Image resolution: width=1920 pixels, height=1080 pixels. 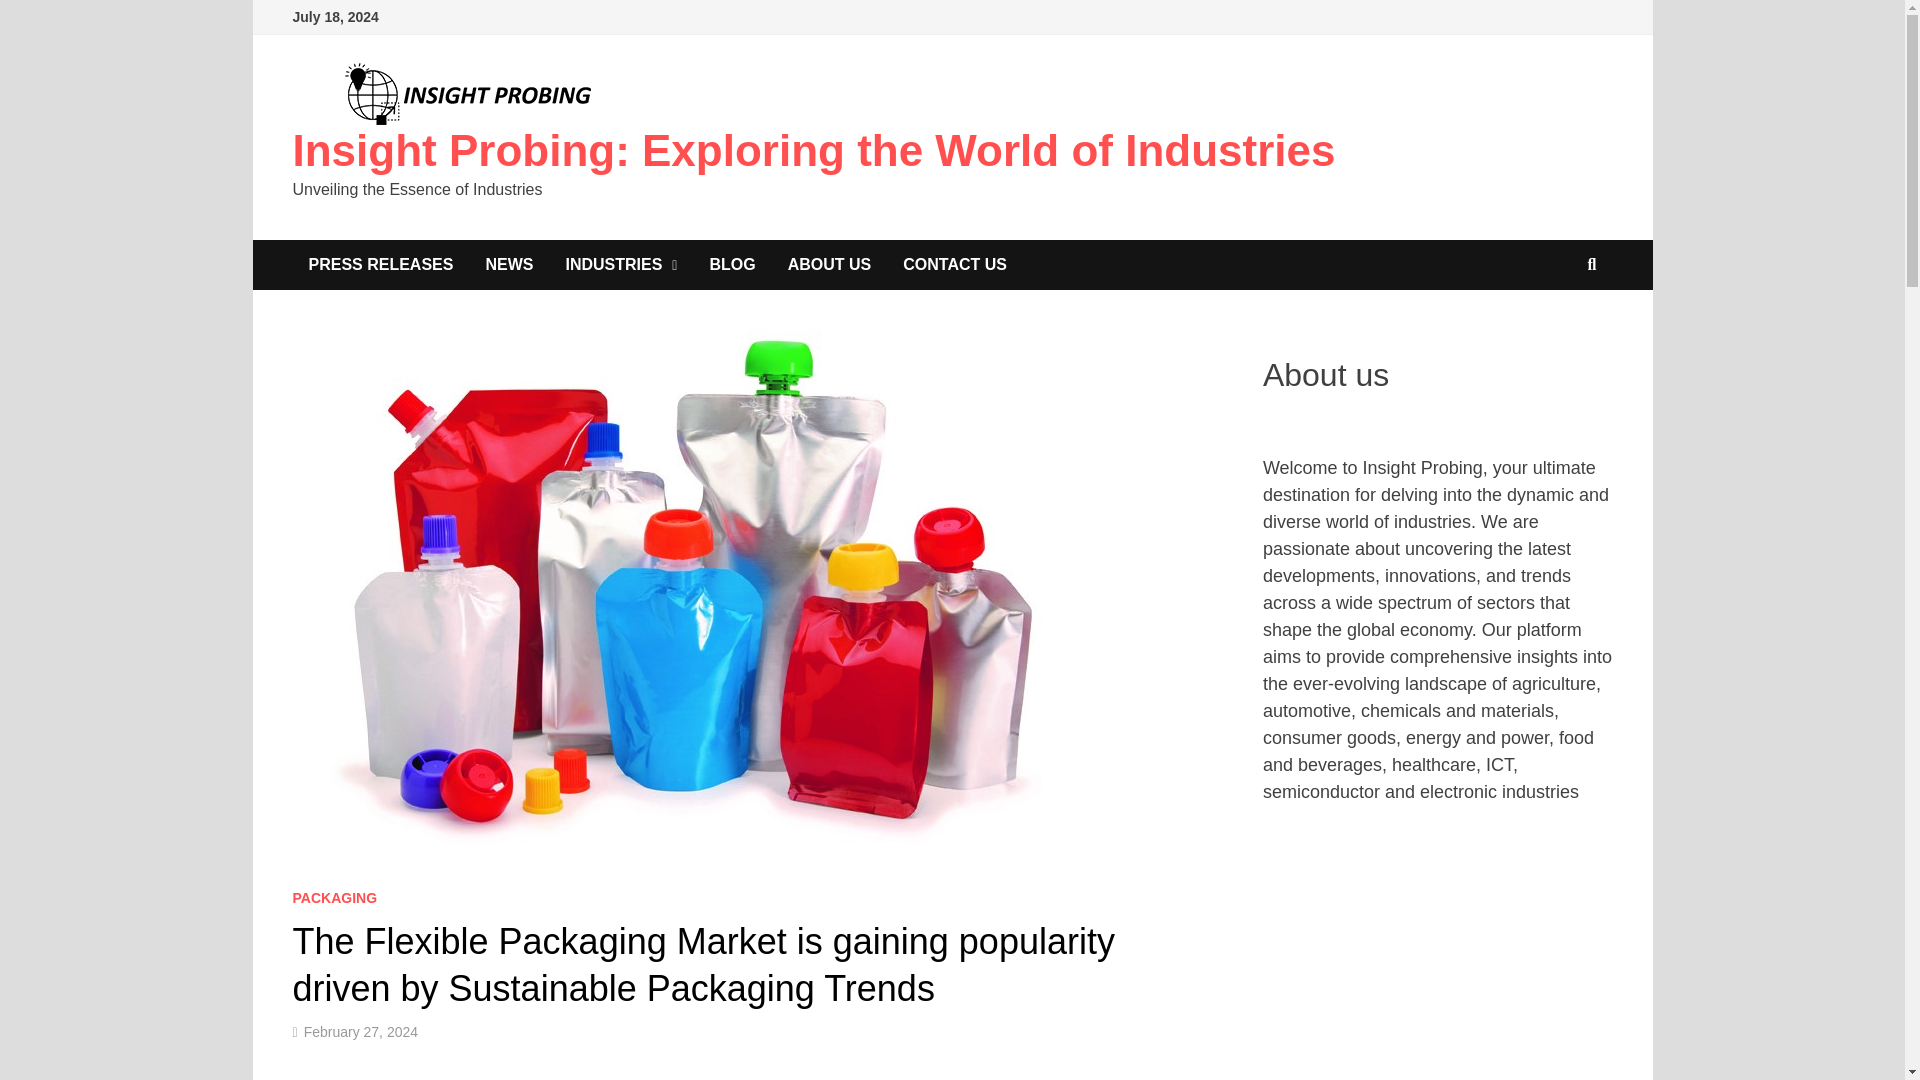 What do you see at coordinates (829, 264) in the screenshot?
I see `ABOUT US` at bounding box center [829, 264].